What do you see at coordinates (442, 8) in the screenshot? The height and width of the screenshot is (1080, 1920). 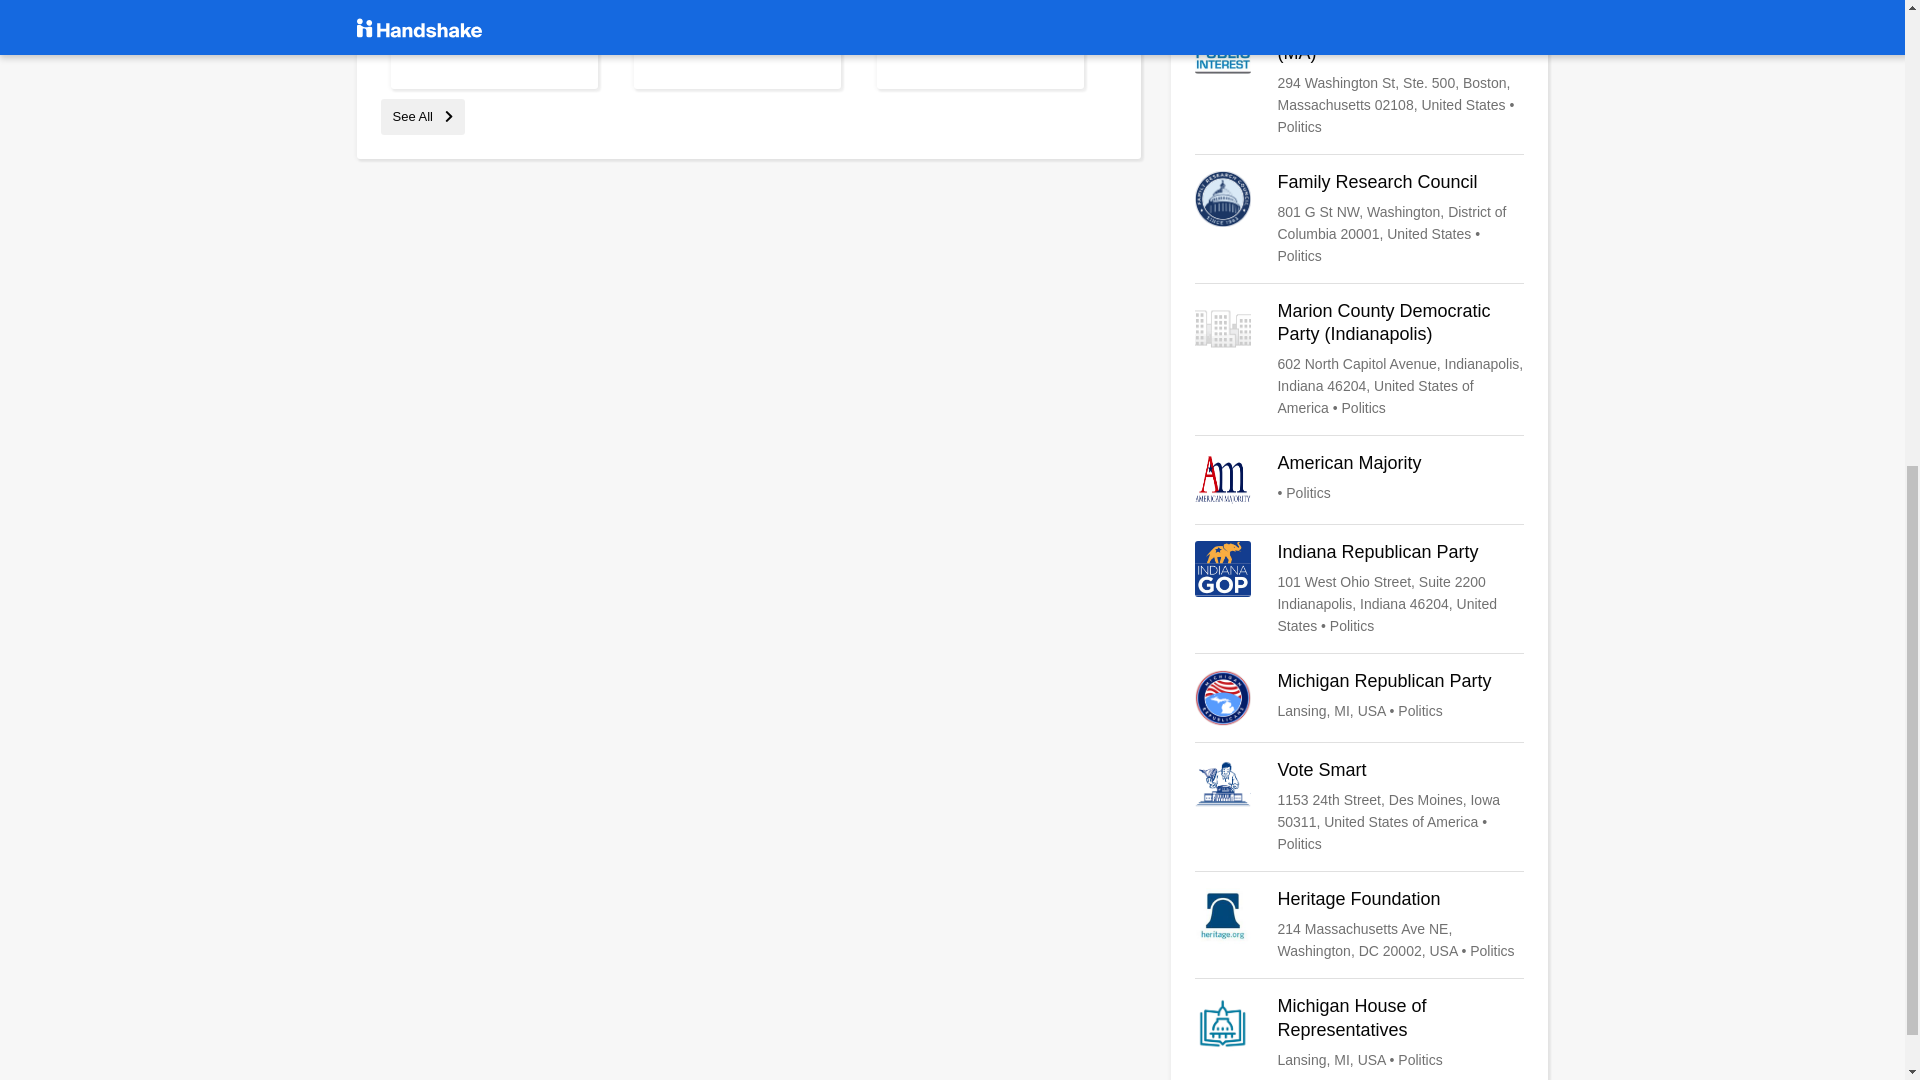 I see `Internship` at bounding box center [442, 8].